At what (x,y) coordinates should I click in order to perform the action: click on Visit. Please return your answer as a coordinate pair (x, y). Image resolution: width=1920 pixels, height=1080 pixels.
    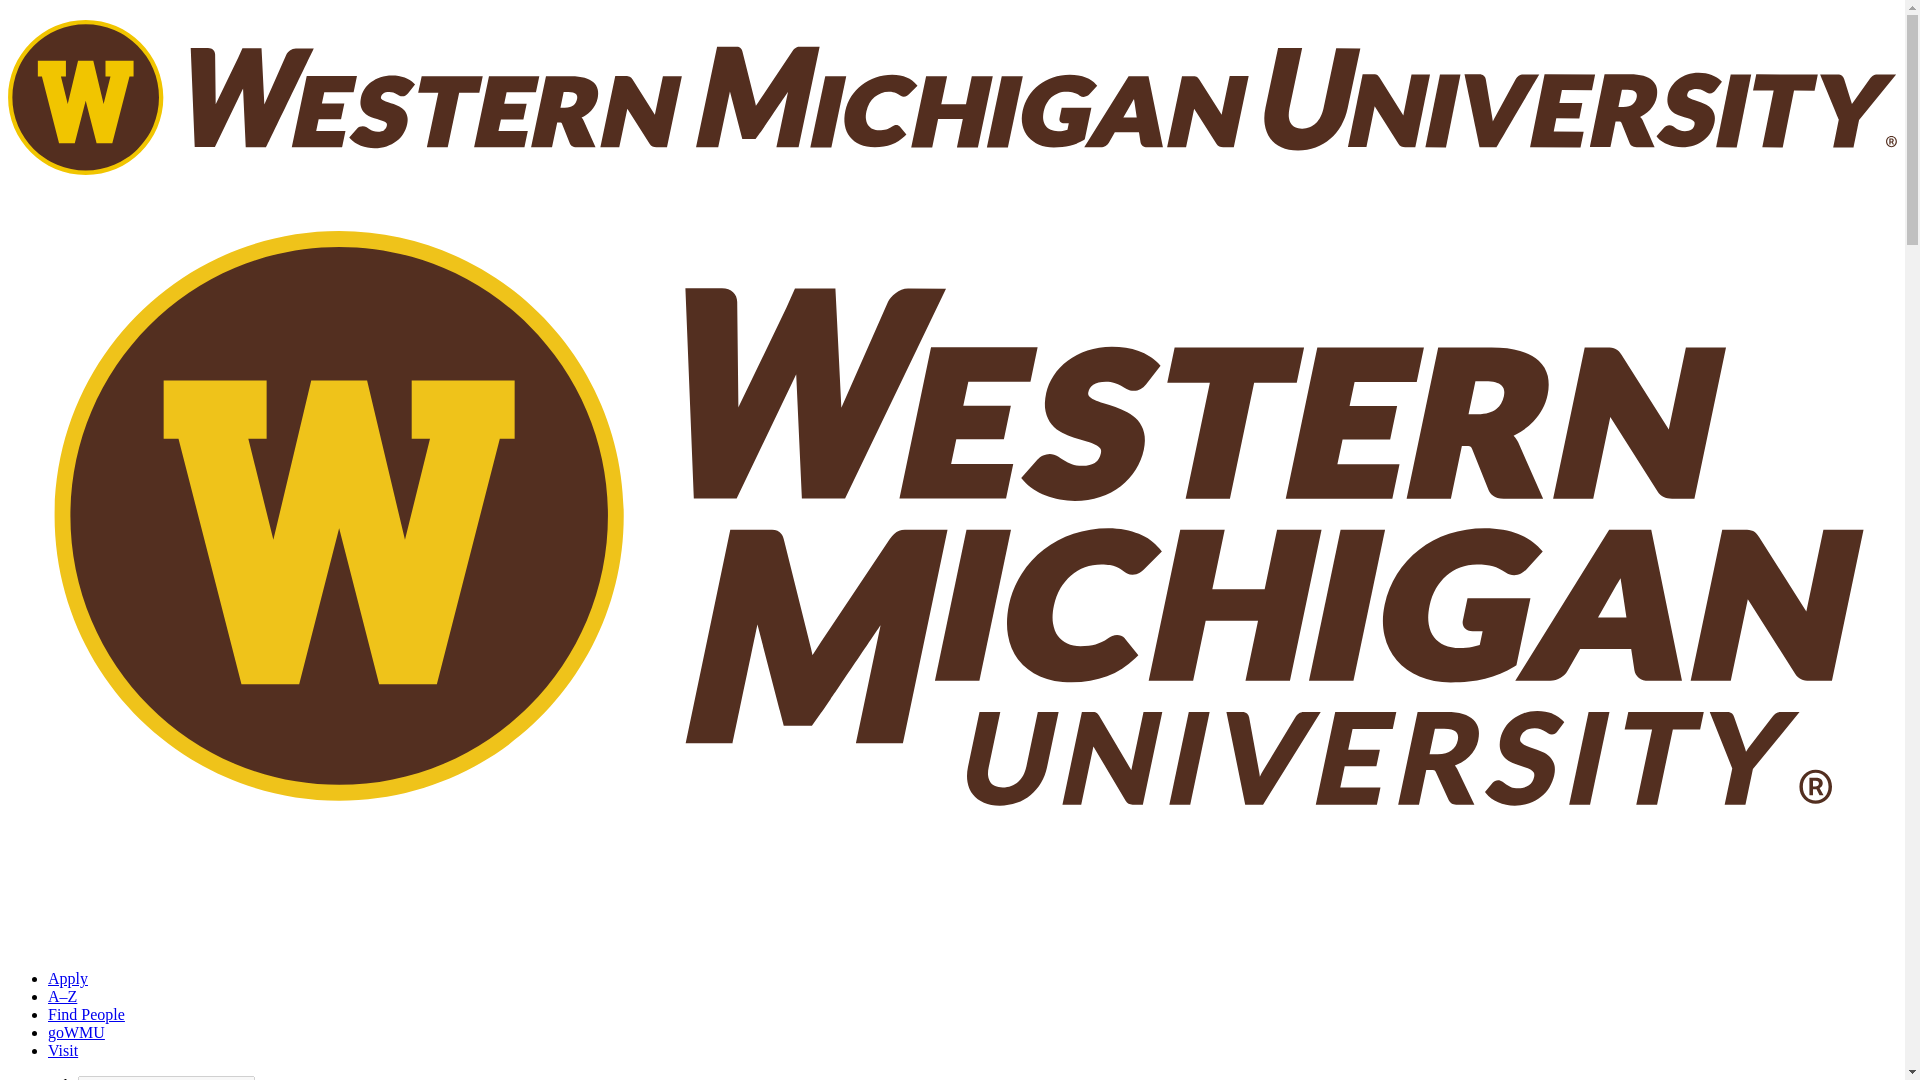
    Looking at the image, I should click on (63, 1050).